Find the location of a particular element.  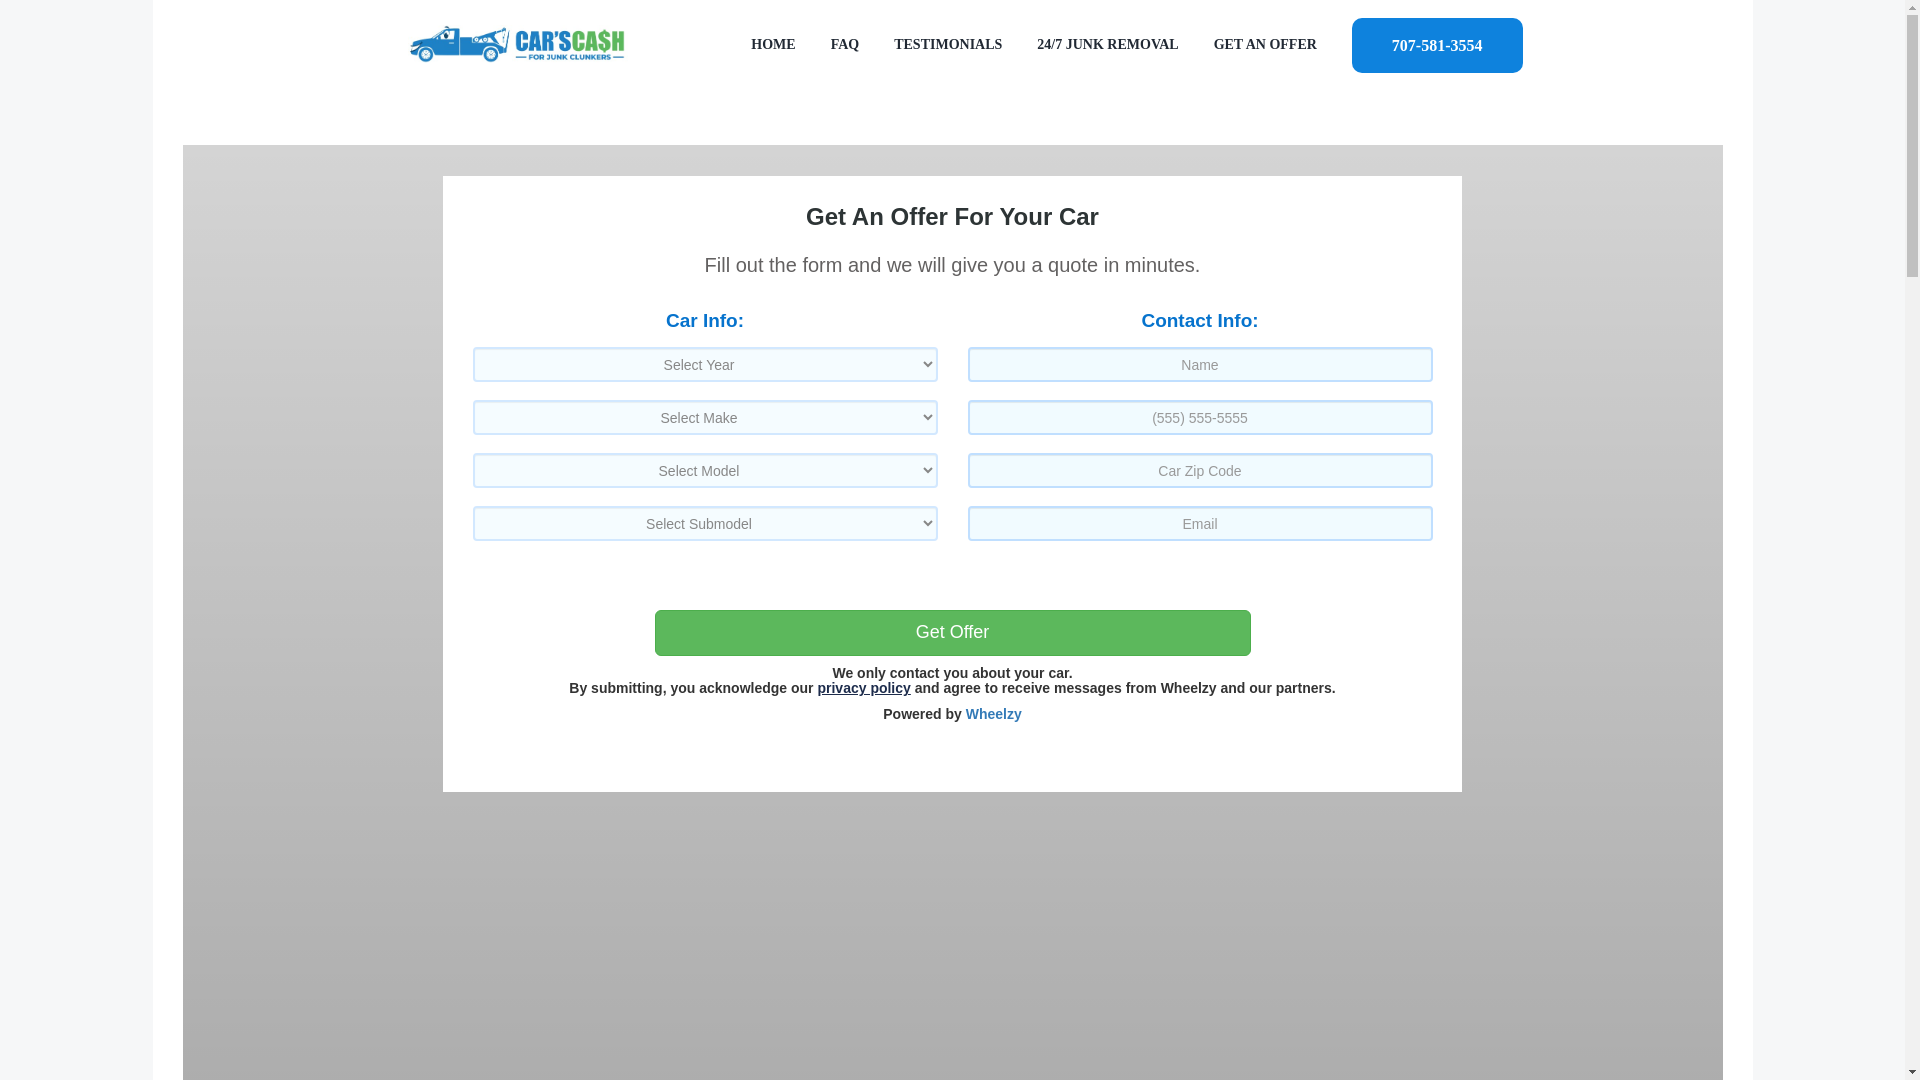

707-581-3554 is located at coordinates (1436, 44).